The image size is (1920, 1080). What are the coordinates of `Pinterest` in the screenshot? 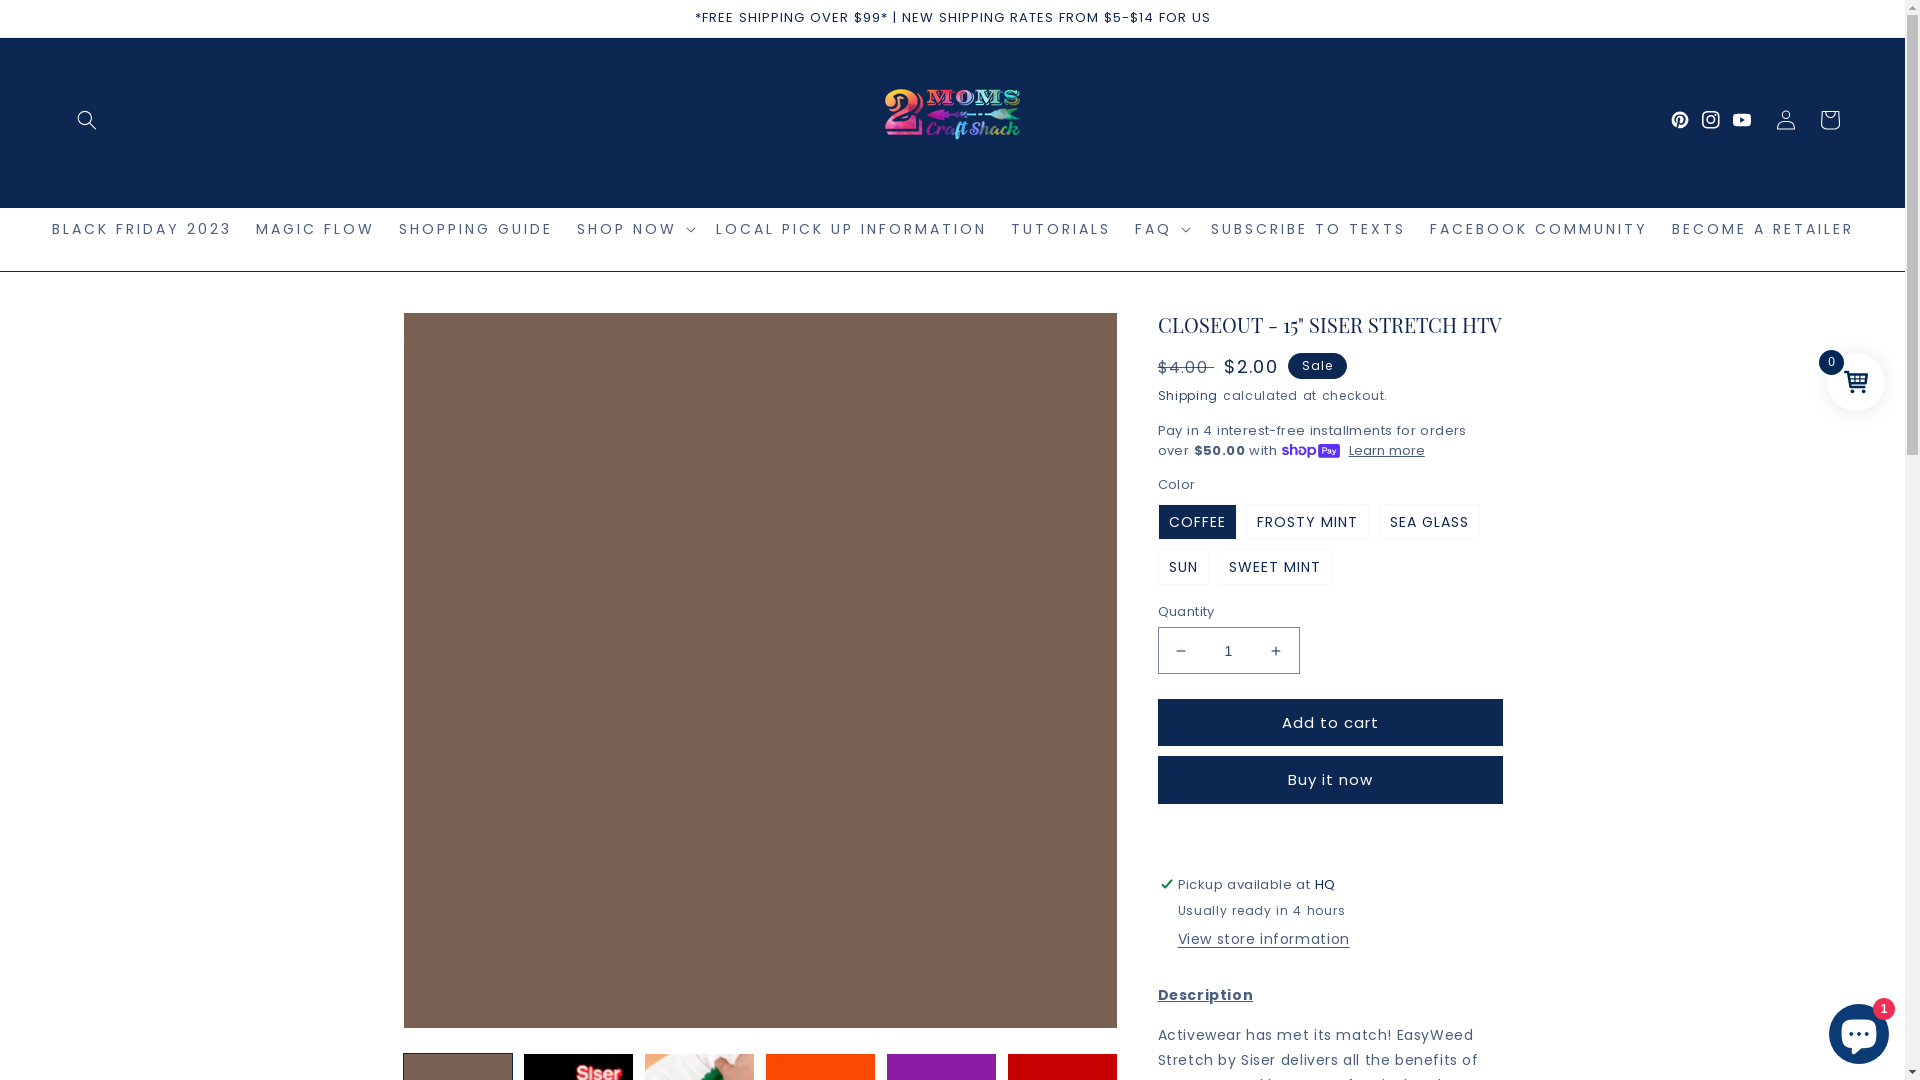 It's located at (1686, 120).